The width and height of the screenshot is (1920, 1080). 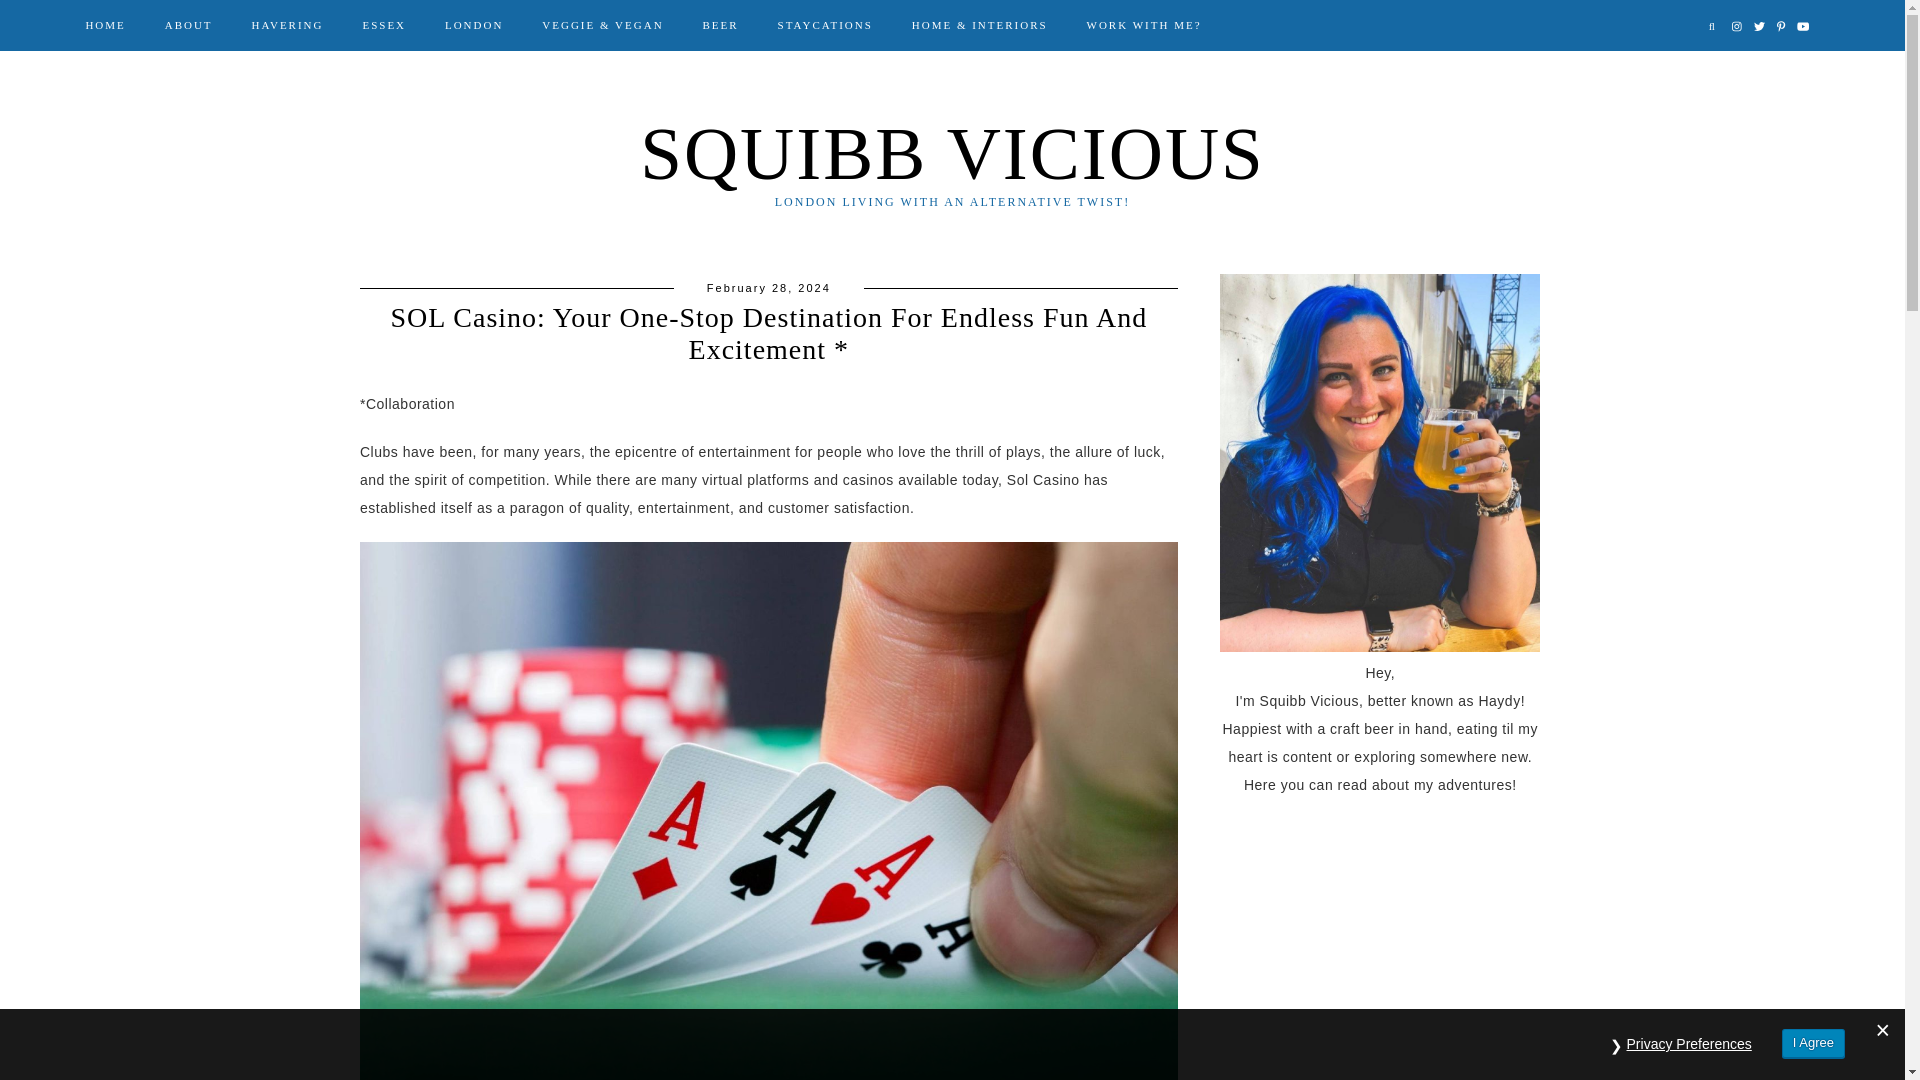 I want to click on LONDON, so click(x=474, y=24).